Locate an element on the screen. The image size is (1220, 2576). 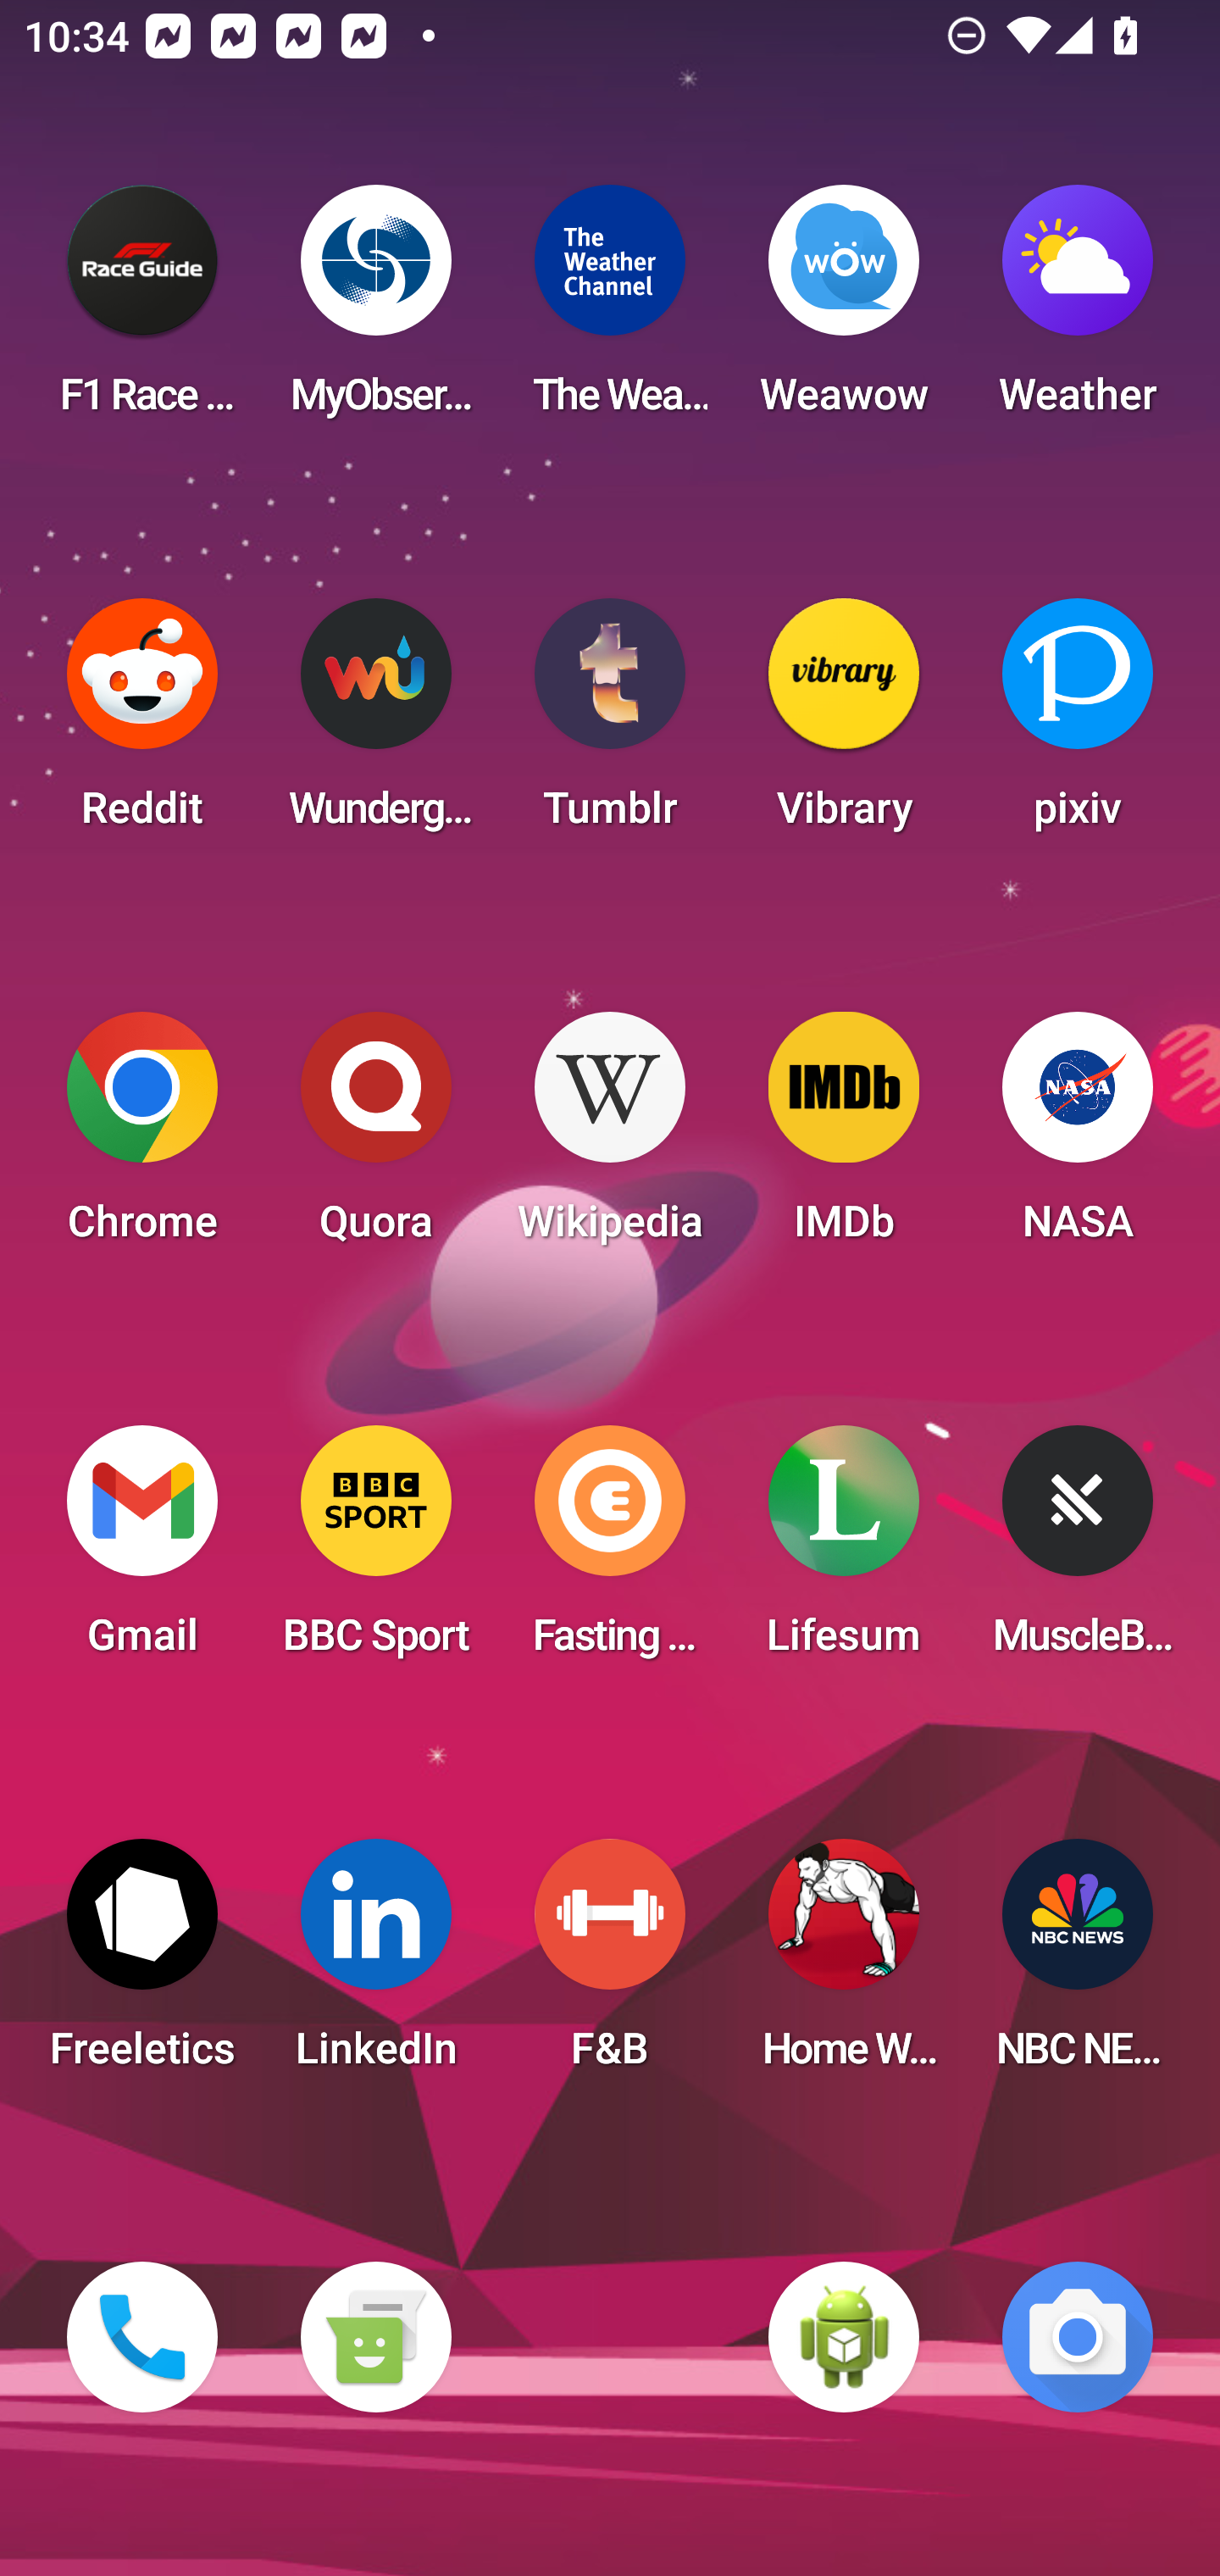
Weawow is located at coordinates (844, 310).